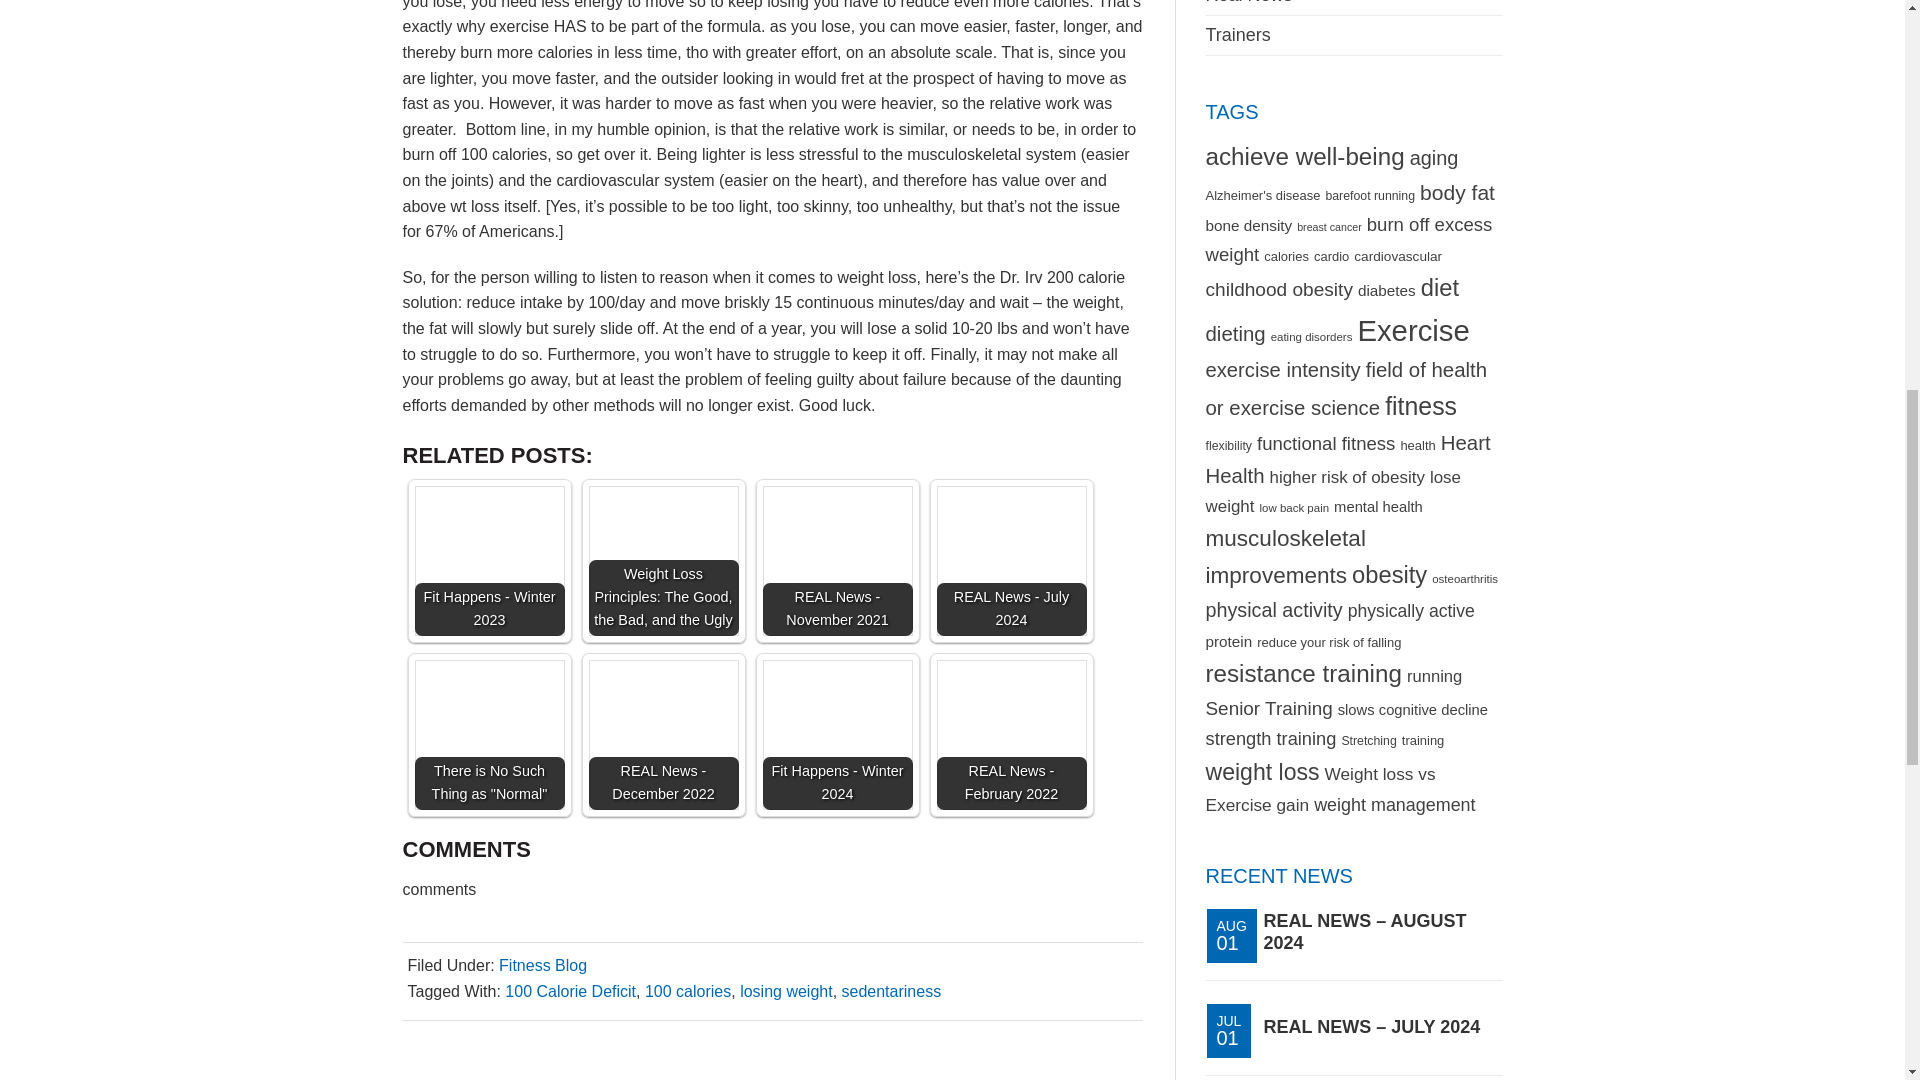 The image size is (1920, 1080). I want to click on REAL News - November 2021, so click(837, 561).